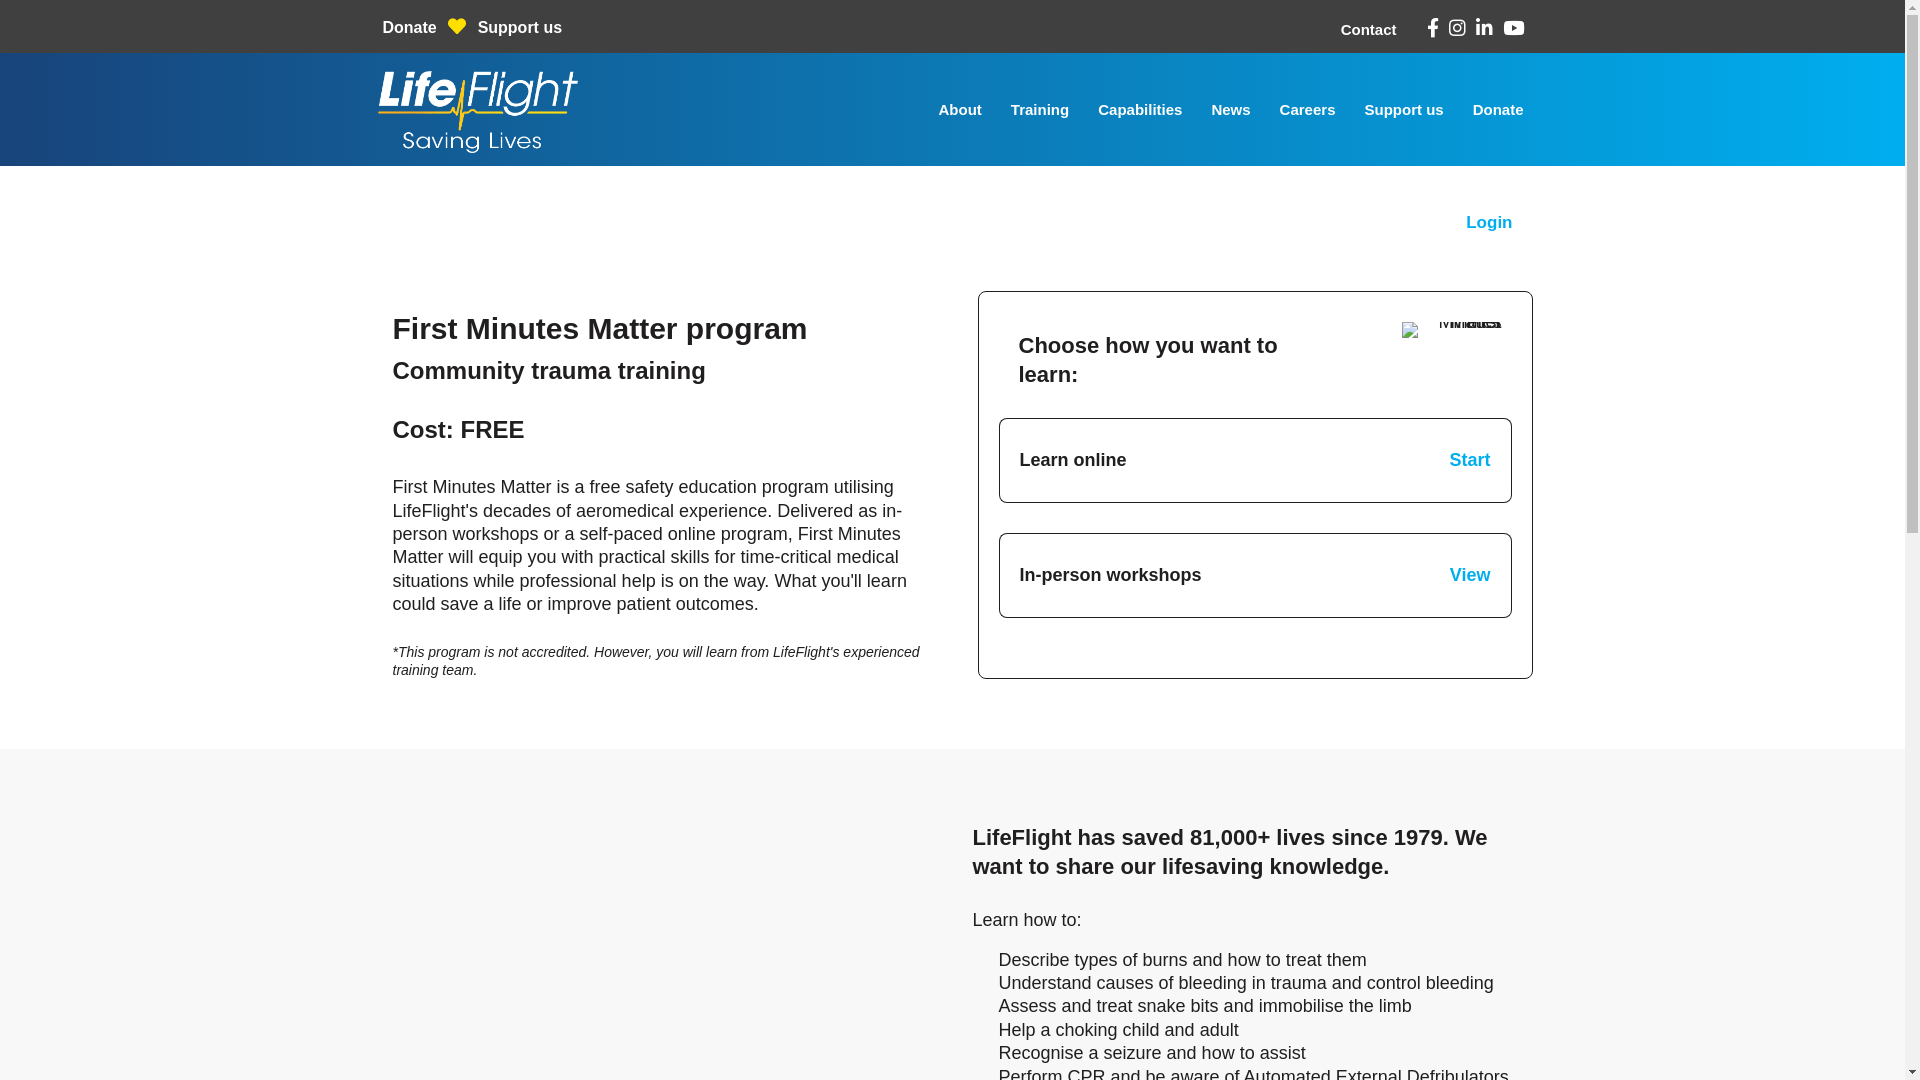  What do you see at coordinates (1140, 110) in the screenshot?
I see `Capabilities` at bounding box center [1140, 110].